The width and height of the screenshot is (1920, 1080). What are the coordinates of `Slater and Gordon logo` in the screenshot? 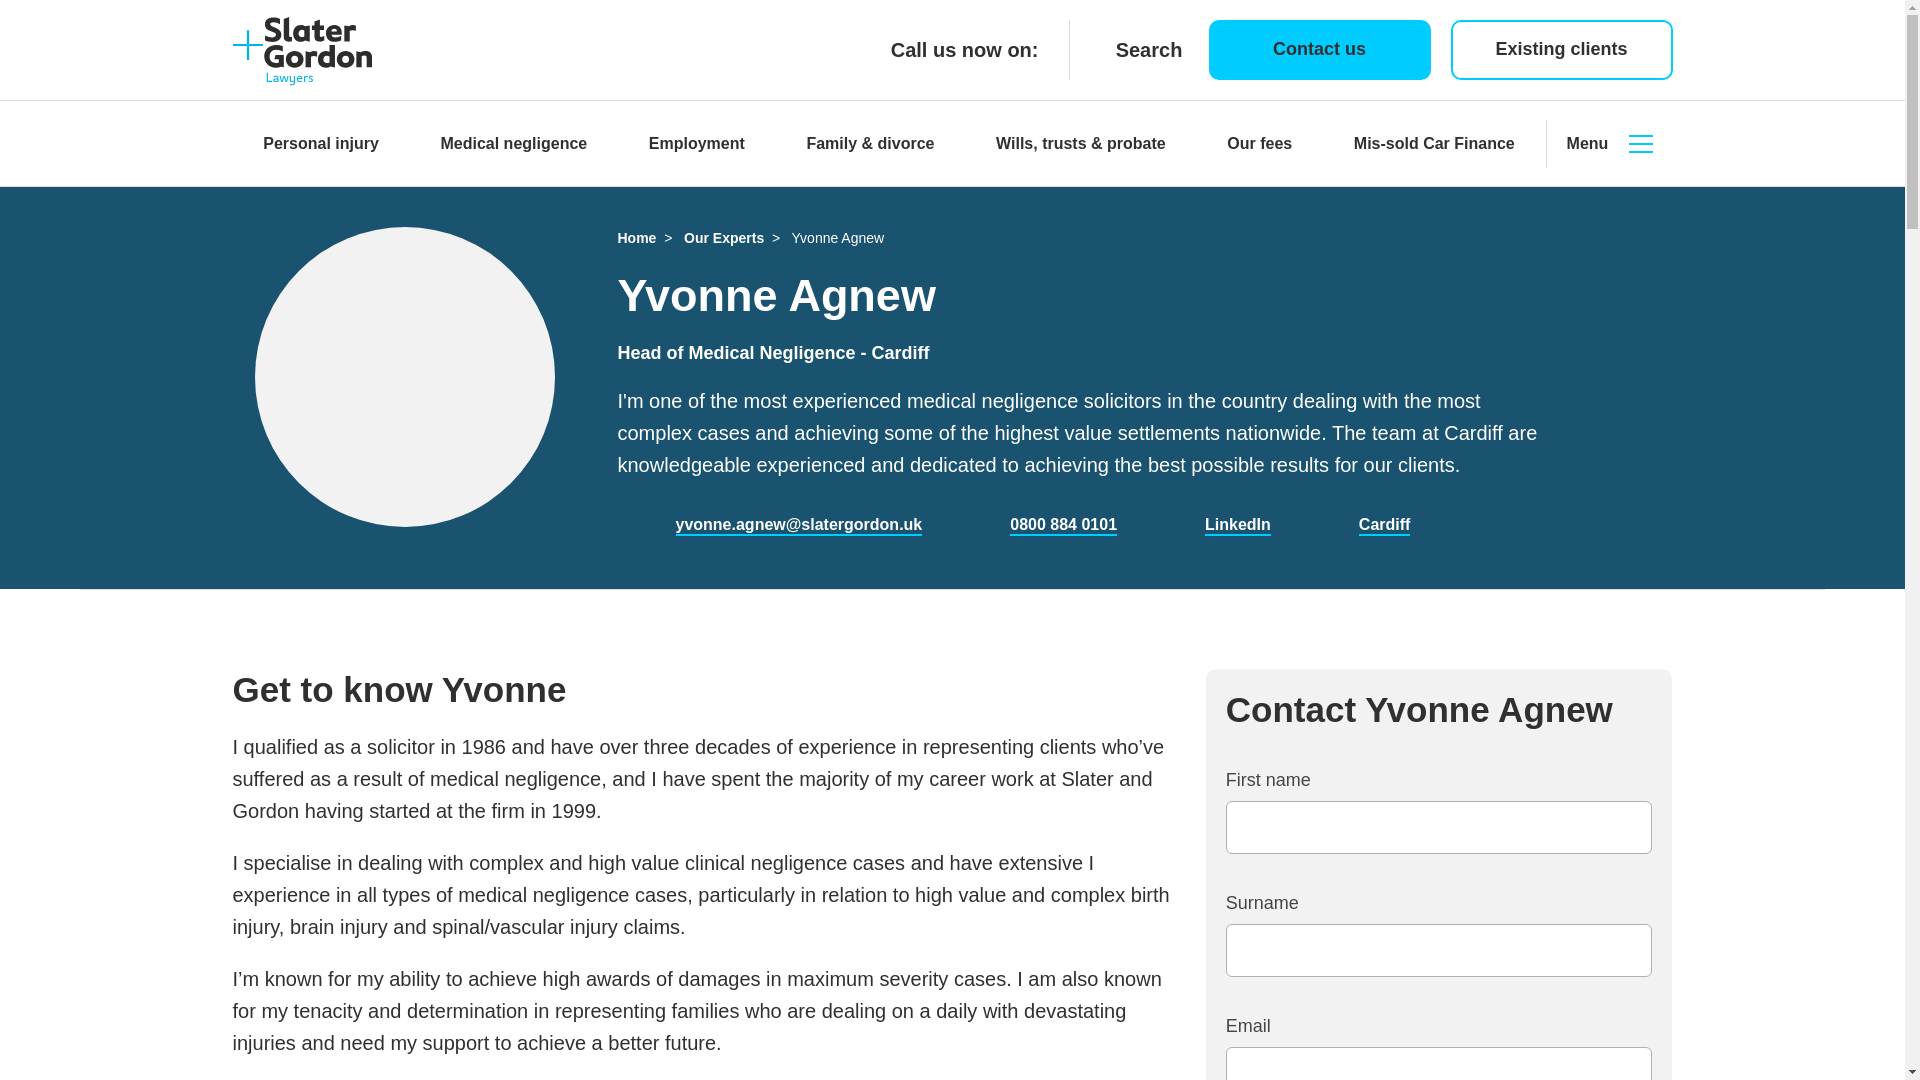 It's located at (302, 52).